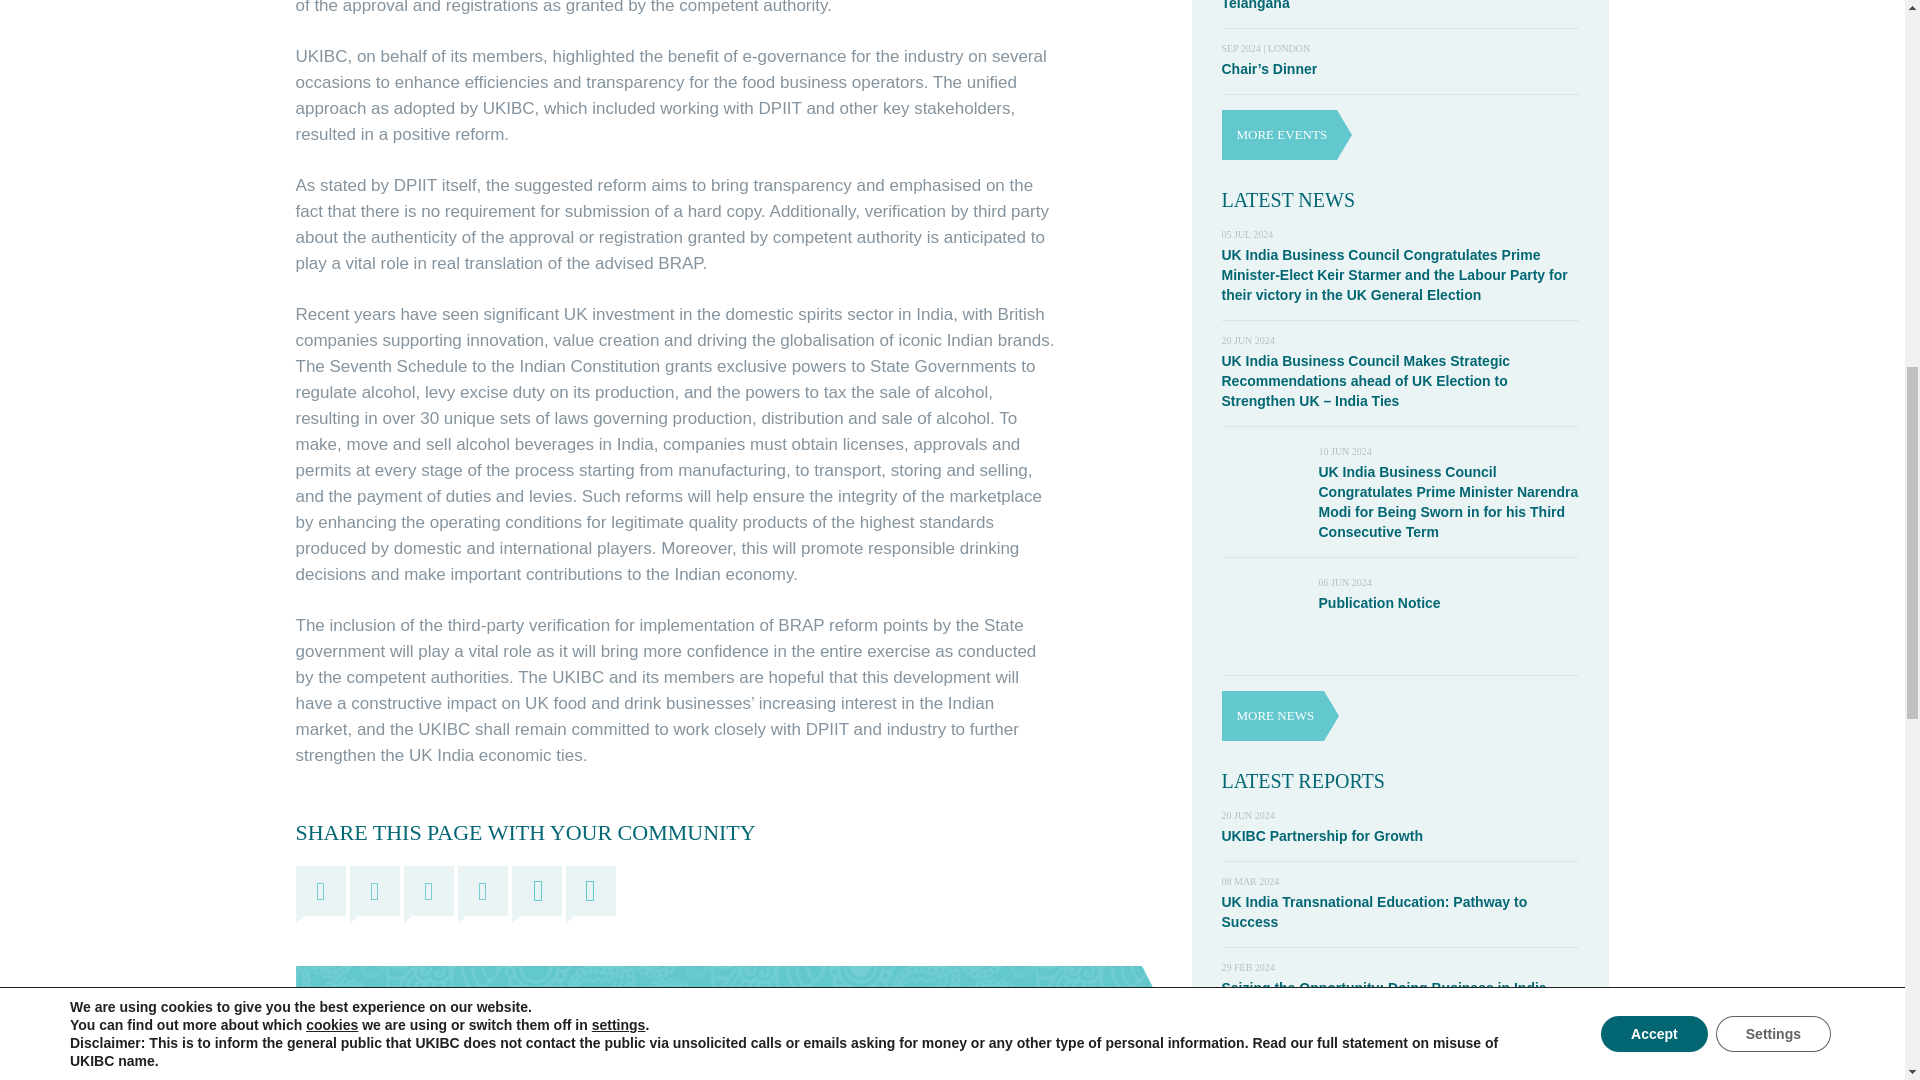 Image resolution: width=1920 pixels, height=1080 pixels. What do you see at coordinates (537, 890) in the screenshot?
I see `Send by mail` at bounding box center [537, 890].